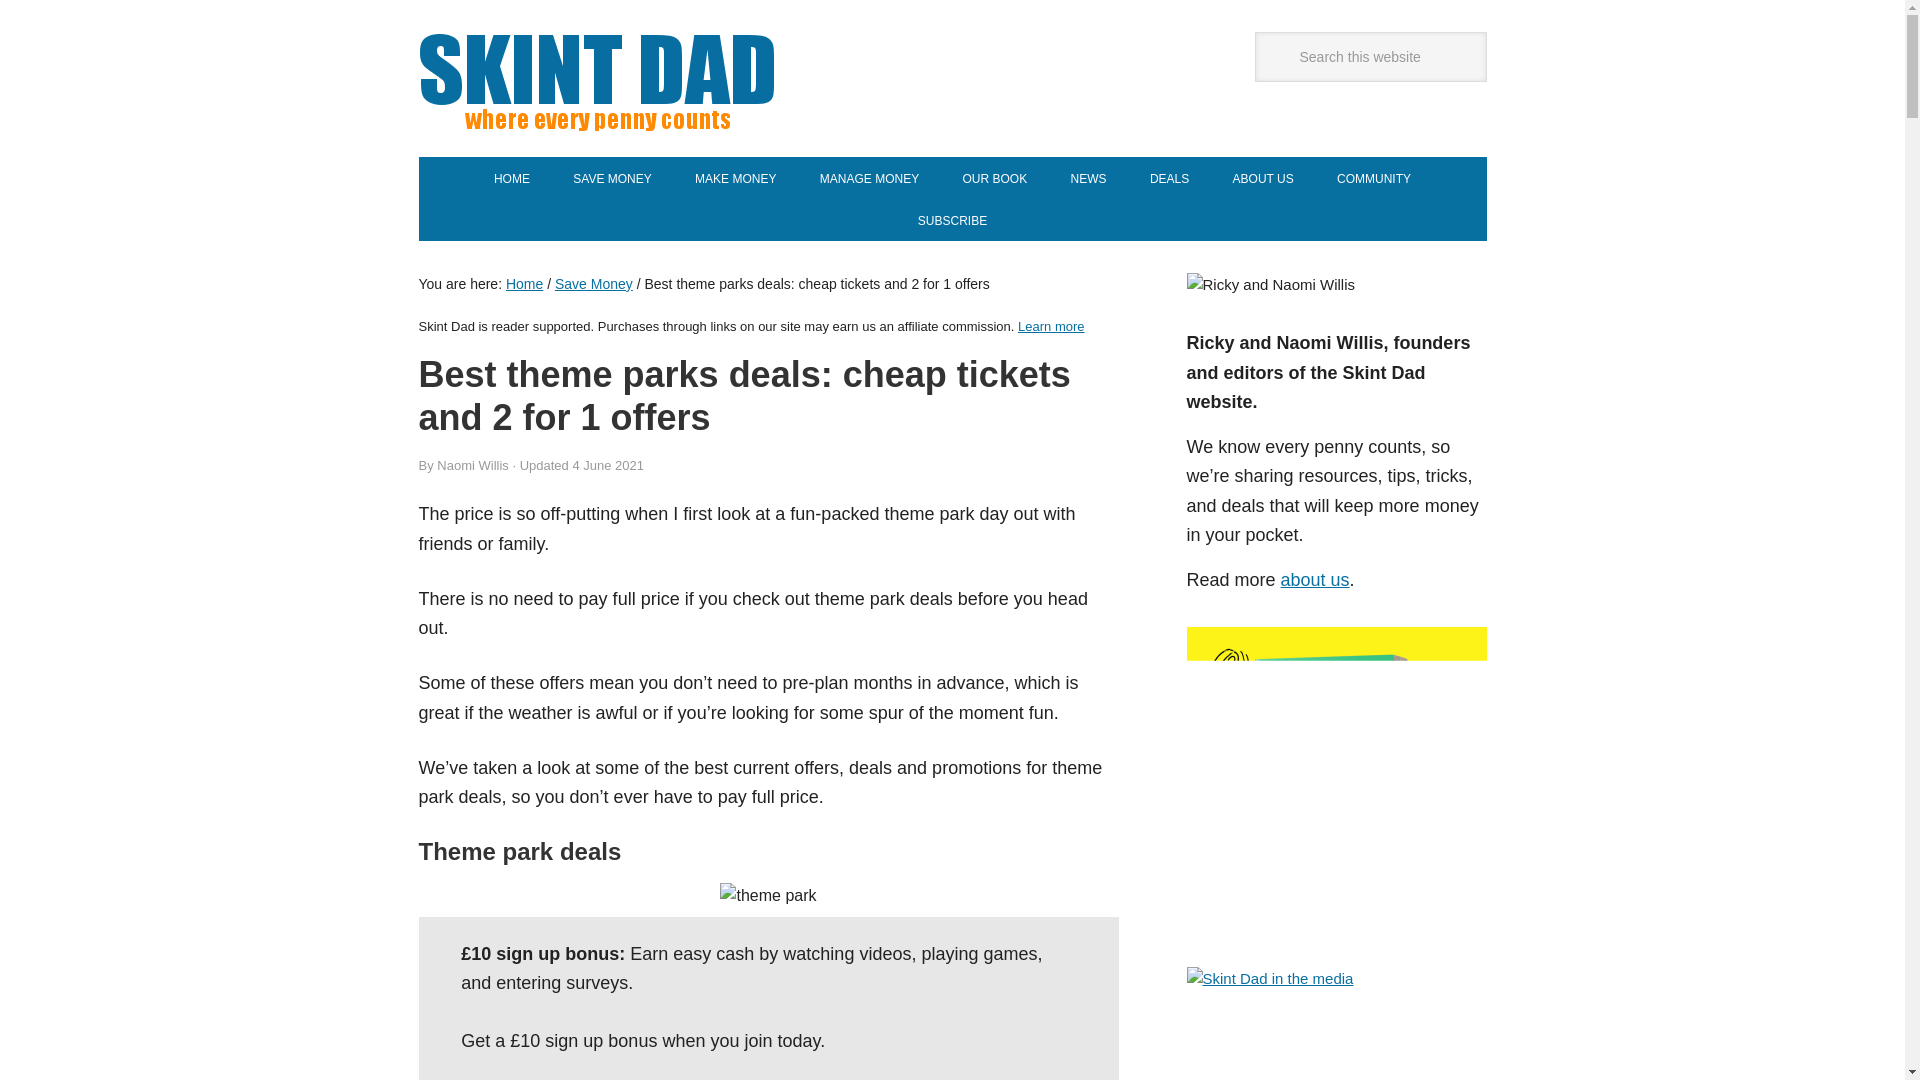 This screenshot has height=1080, width=1920. I want to click on SAVE MONEY, so click(611, 177).